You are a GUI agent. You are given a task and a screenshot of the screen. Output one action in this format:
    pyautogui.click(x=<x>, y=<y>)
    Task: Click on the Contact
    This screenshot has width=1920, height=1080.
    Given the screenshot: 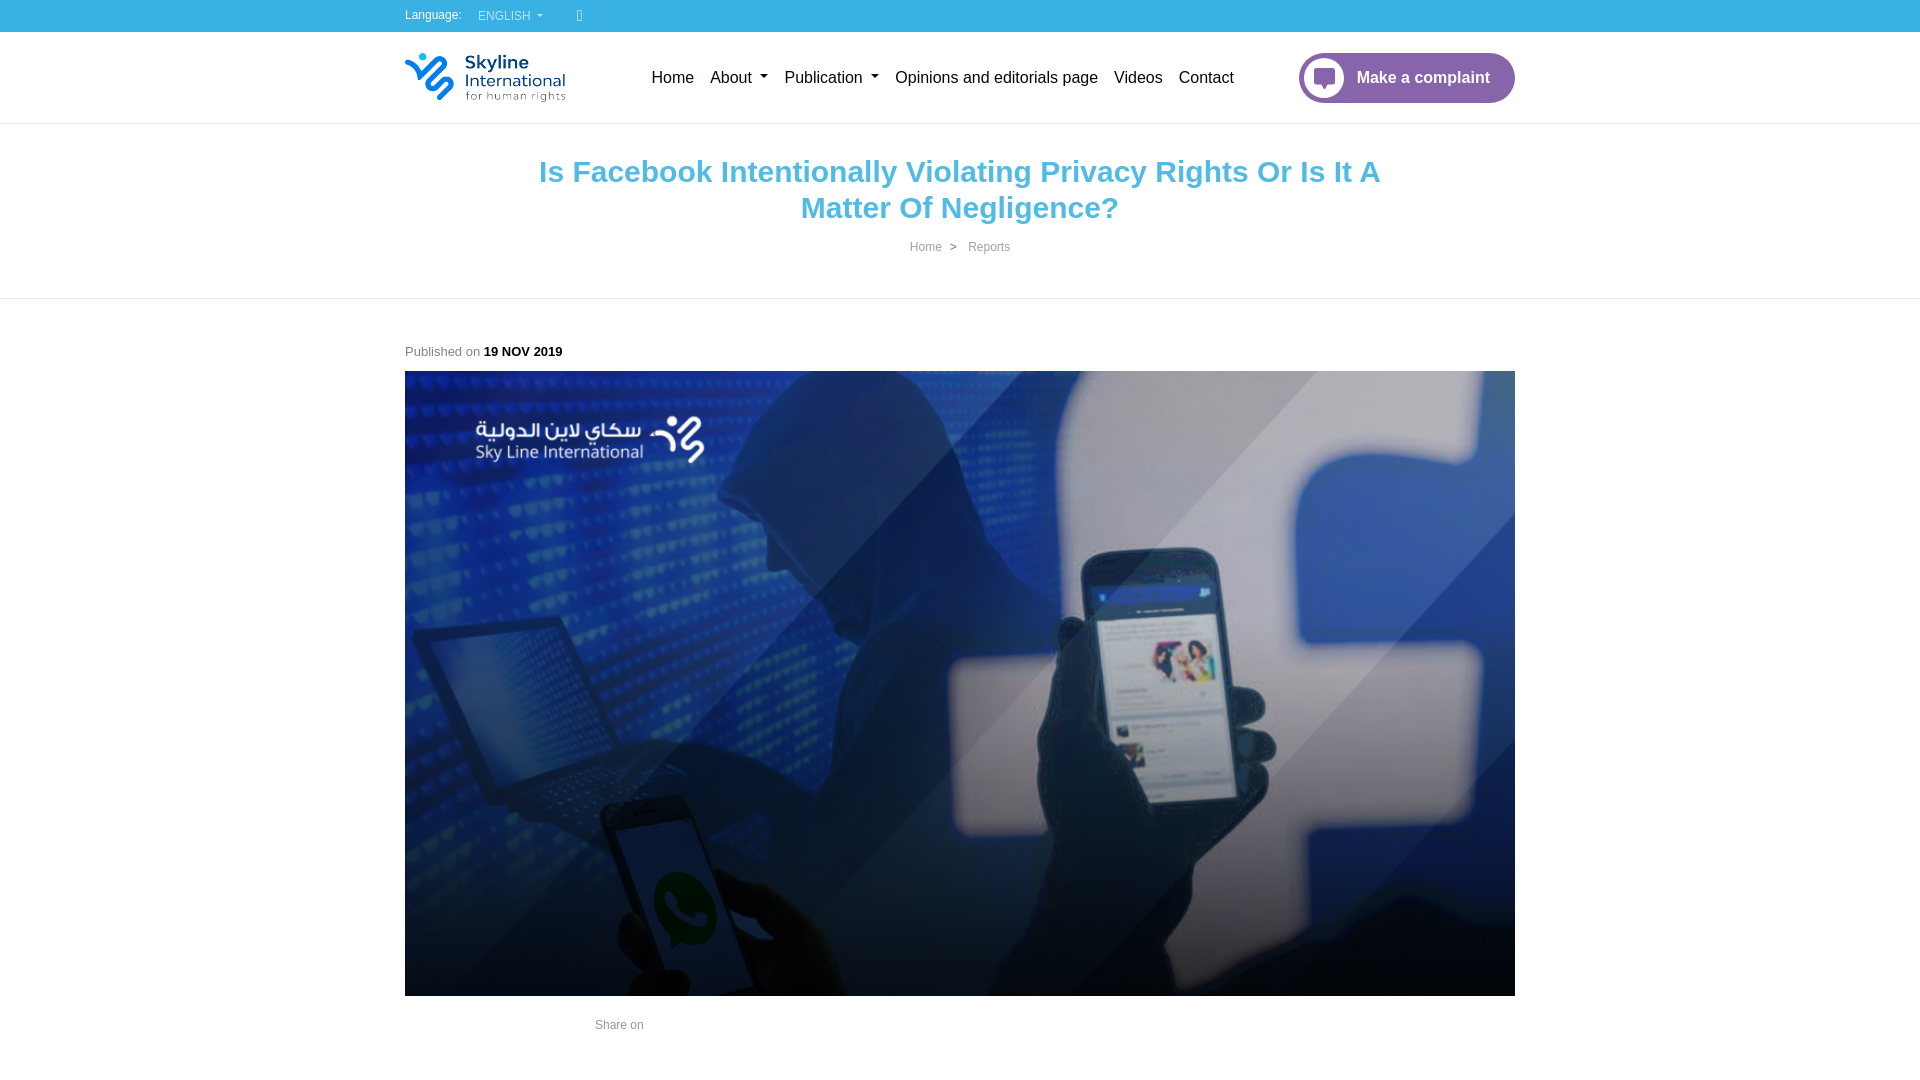 What is the action you would take?
    pyautogui.click(x=1206, y=78)
    